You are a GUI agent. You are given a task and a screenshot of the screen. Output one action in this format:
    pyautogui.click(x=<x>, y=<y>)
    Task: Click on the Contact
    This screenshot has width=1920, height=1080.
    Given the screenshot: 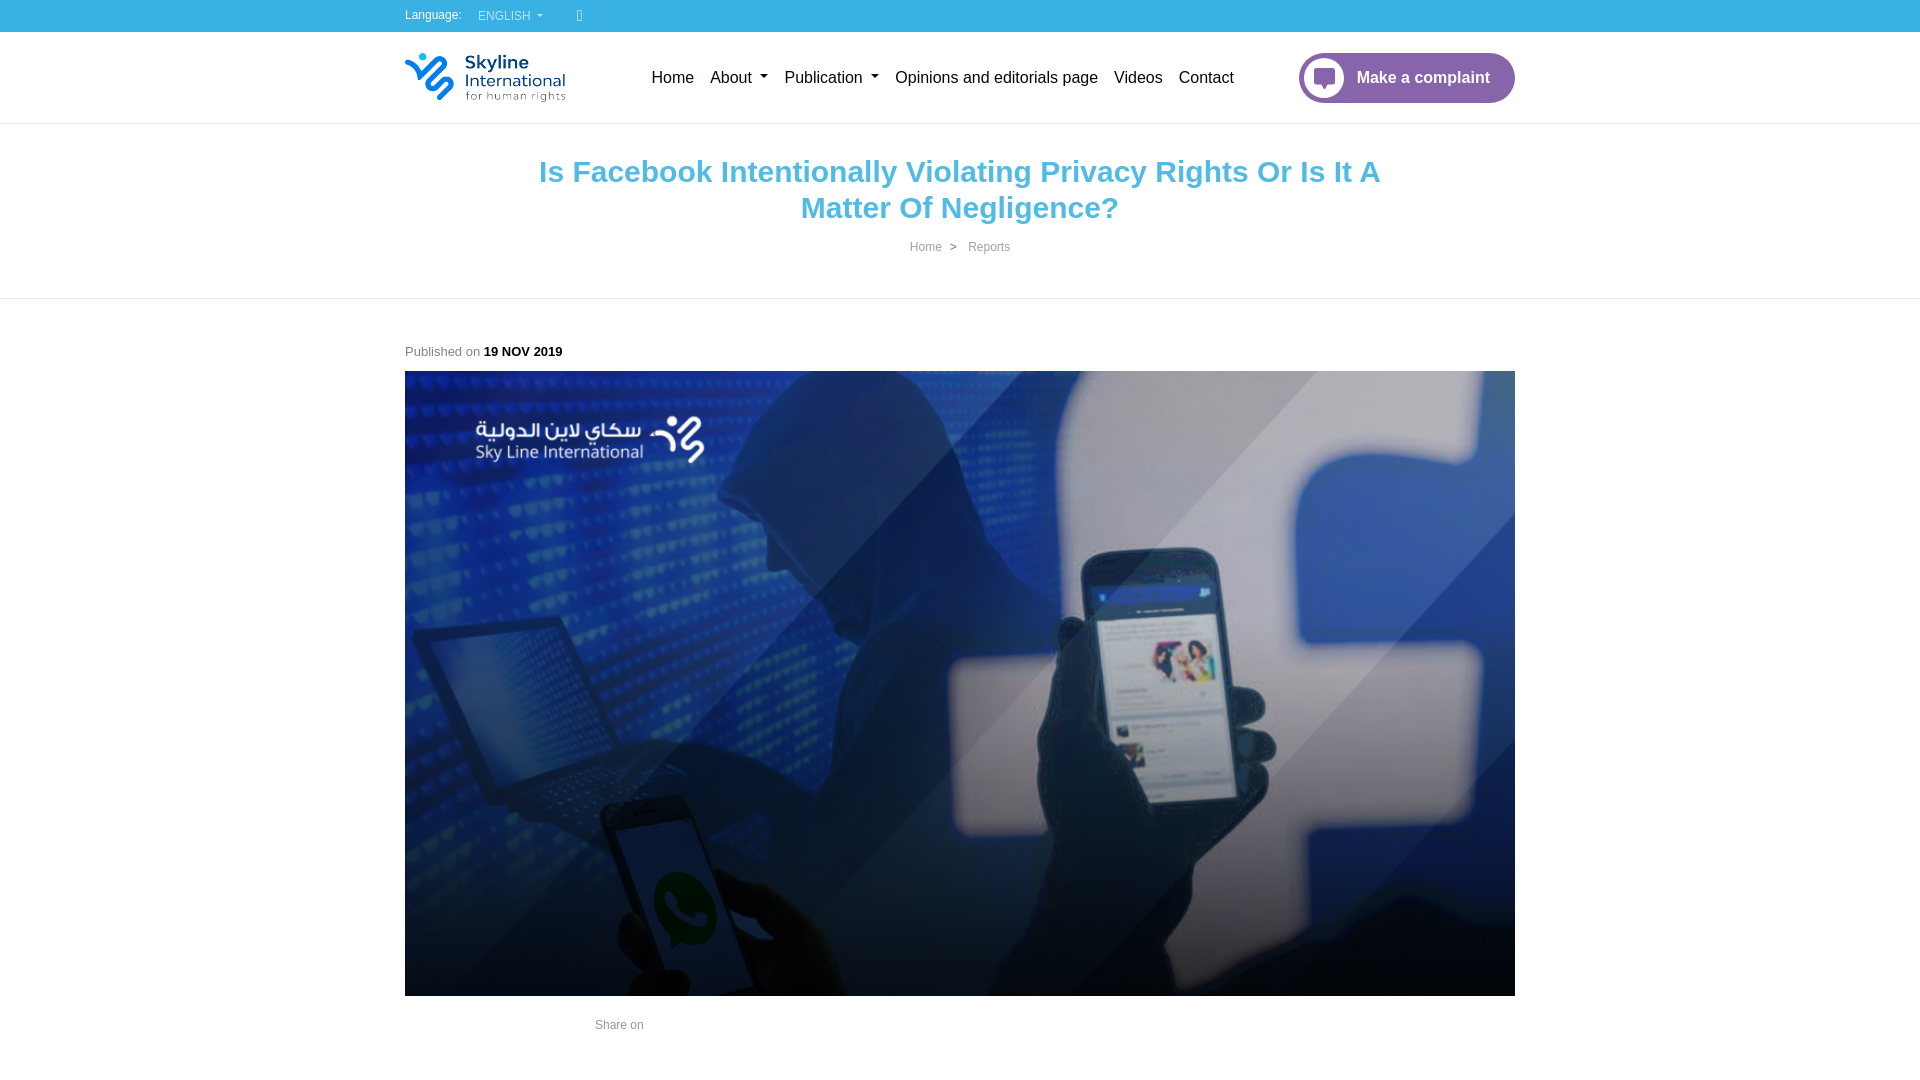 What is the action you would take?
    pyautogui.click(x=1206, y=78)
    